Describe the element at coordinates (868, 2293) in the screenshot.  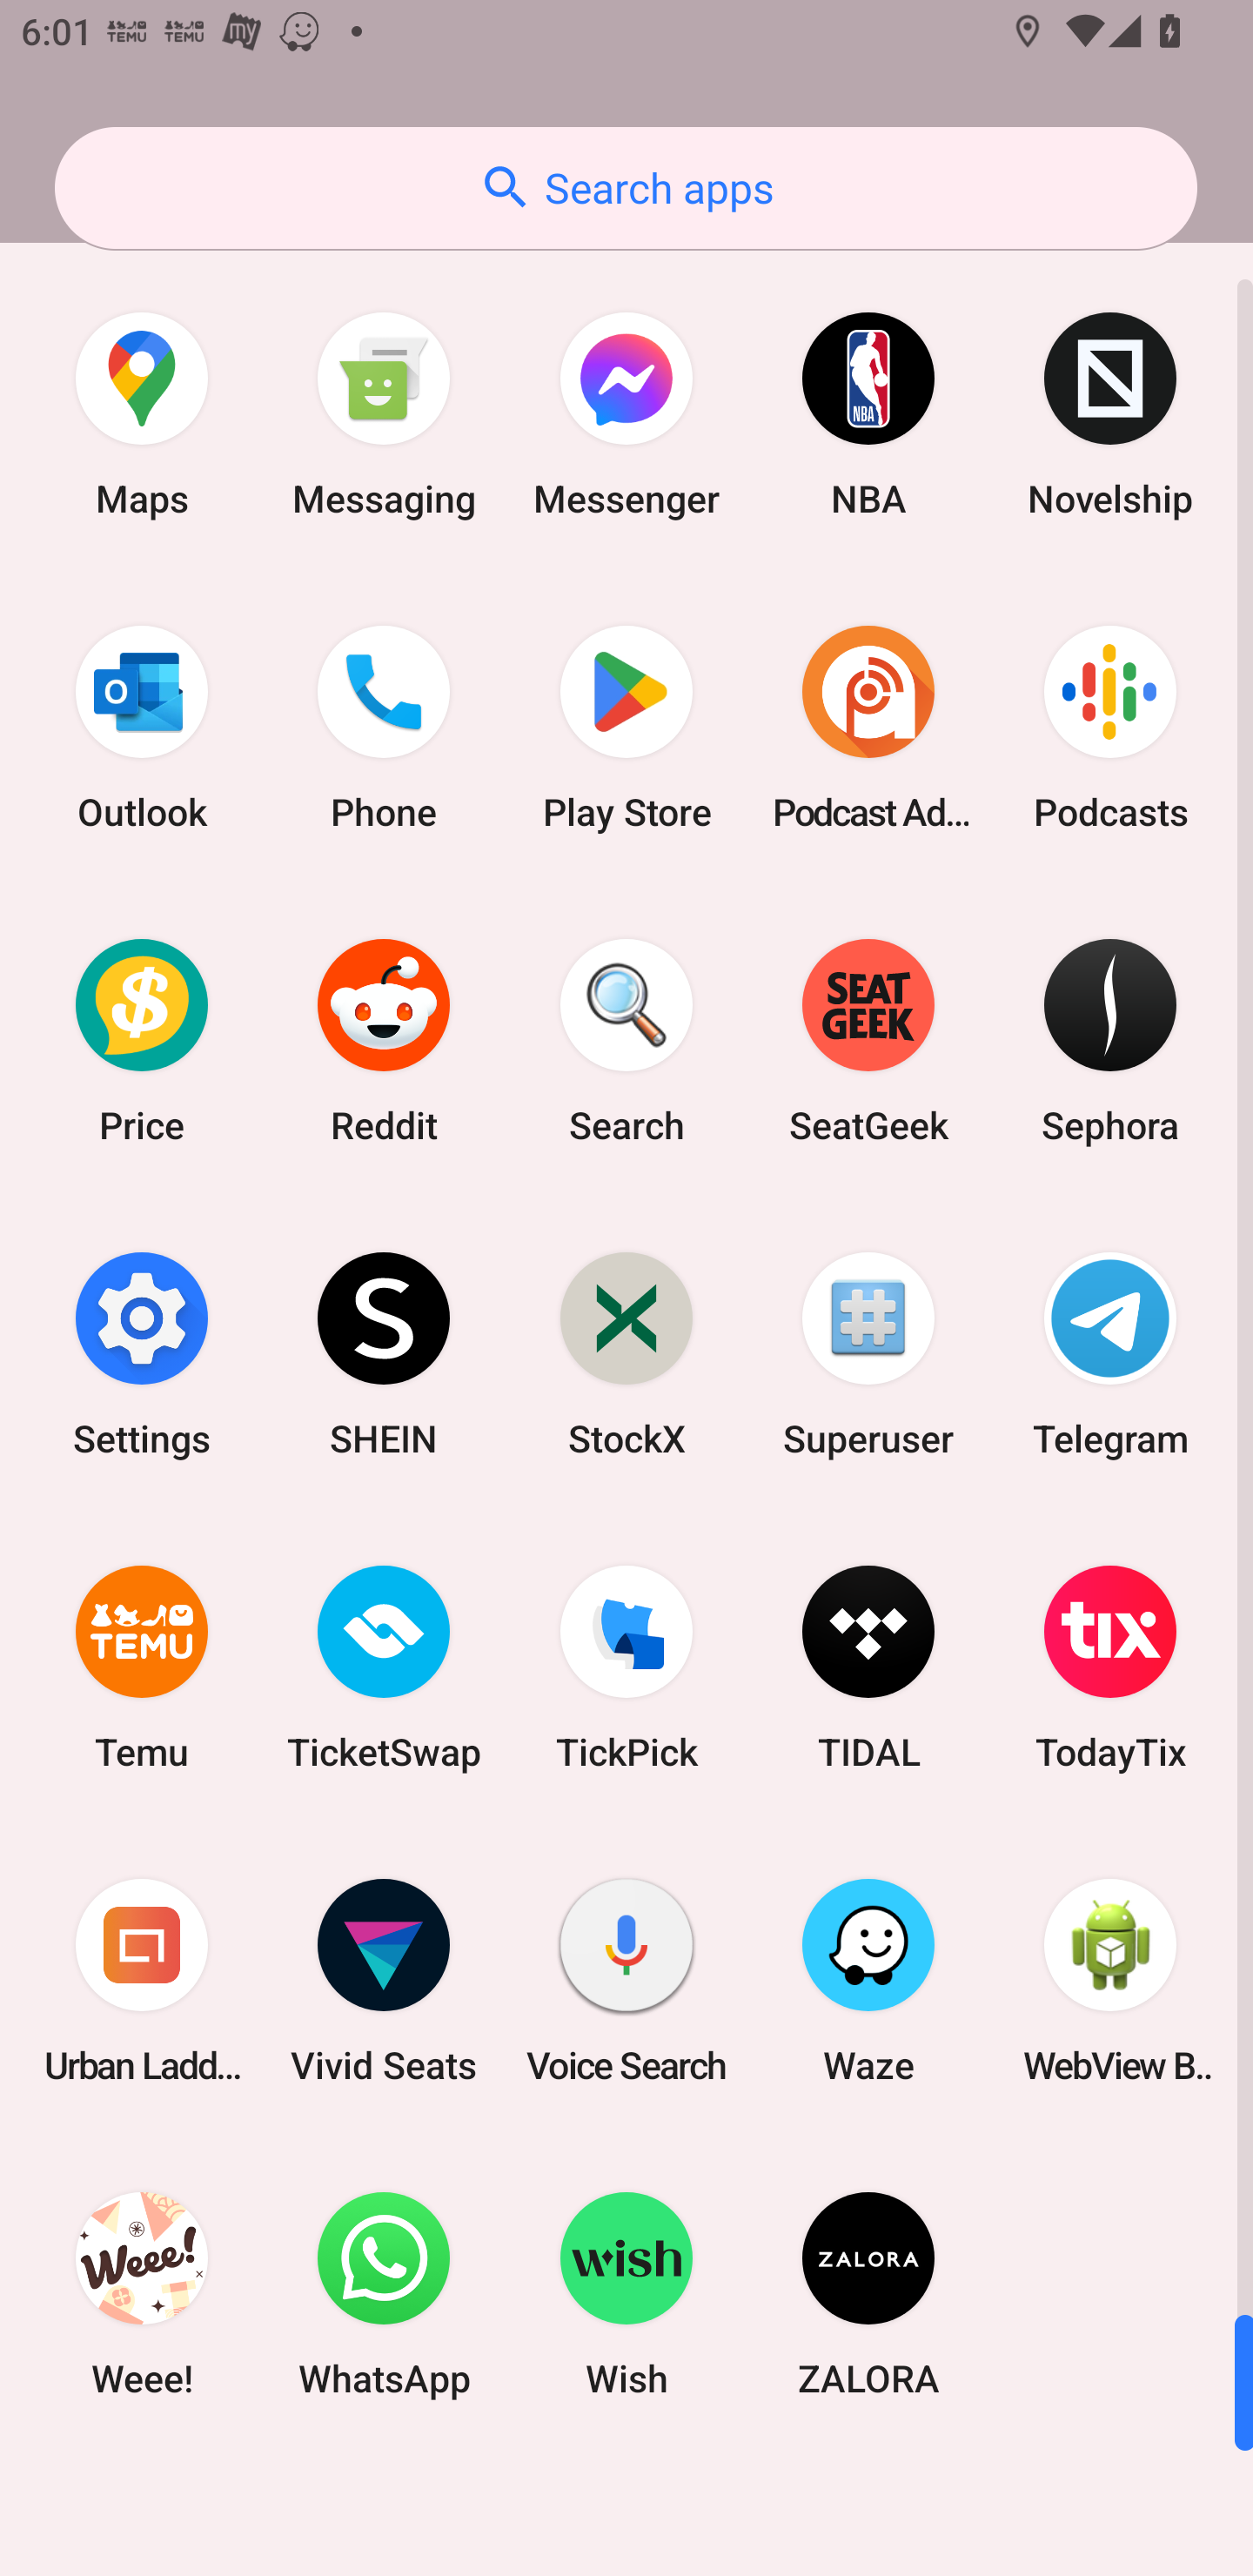
I see `ZALORA` at that location.